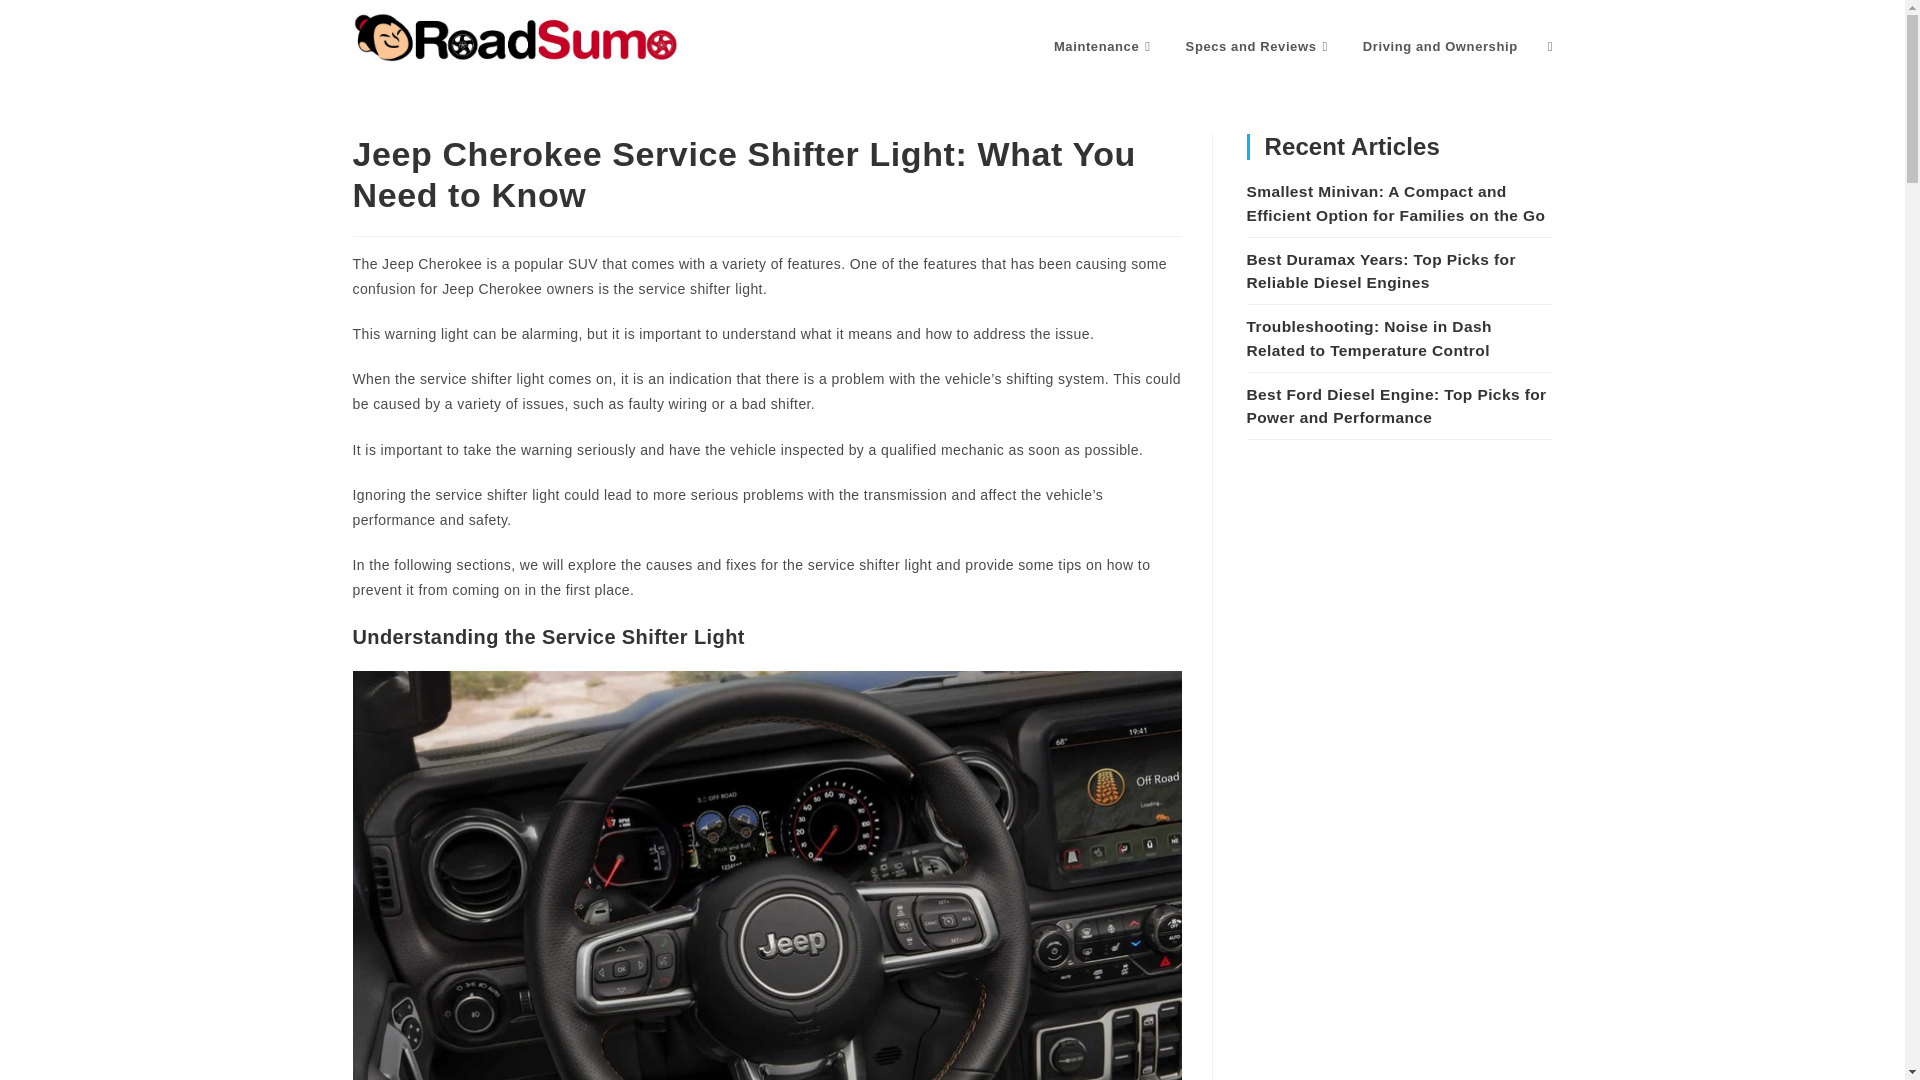 This screenshot has height=1080, width=1920. What do you see at coordinates (1259, 46) in the screenshot?
I see `Specs and Reviews` at bounding box center [1259, 46].